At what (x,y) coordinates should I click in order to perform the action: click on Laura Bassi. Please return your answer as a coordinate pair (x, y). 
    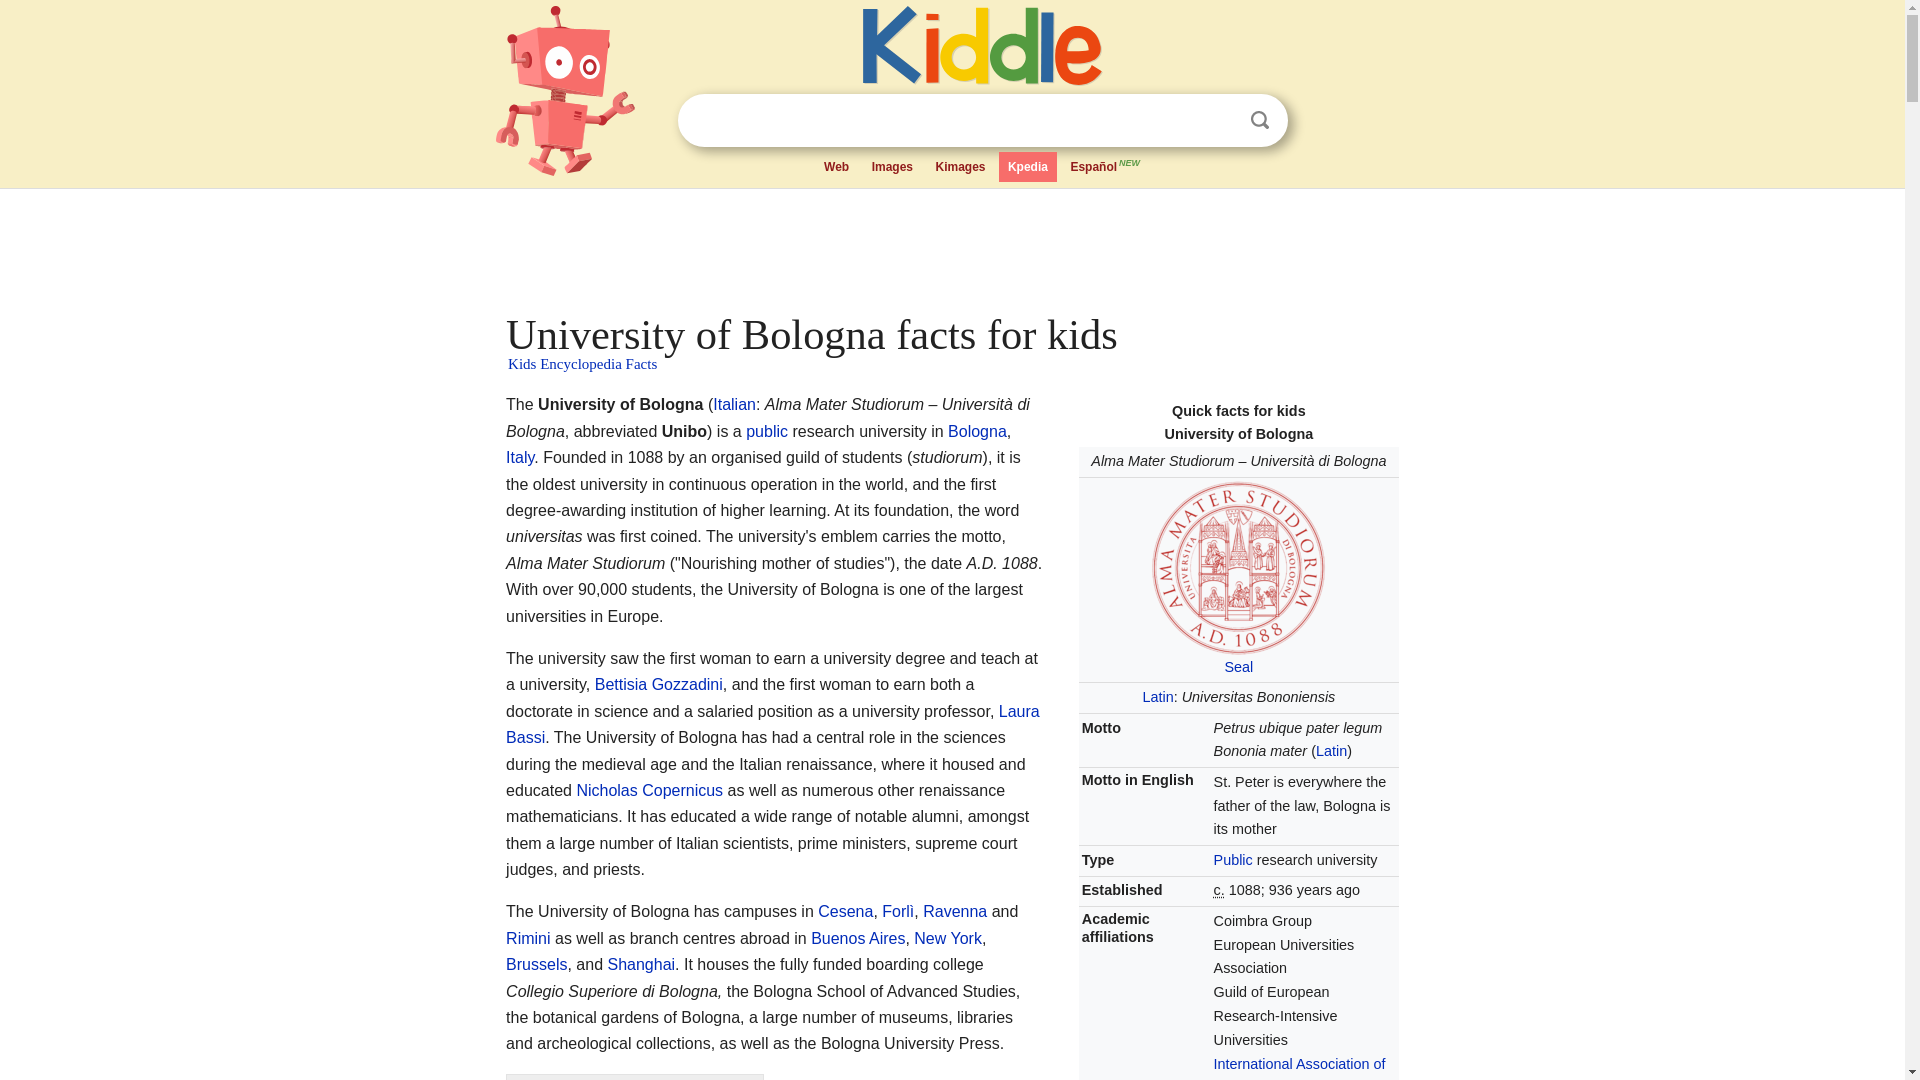
    Looking at the image, I should click on (773, 724).